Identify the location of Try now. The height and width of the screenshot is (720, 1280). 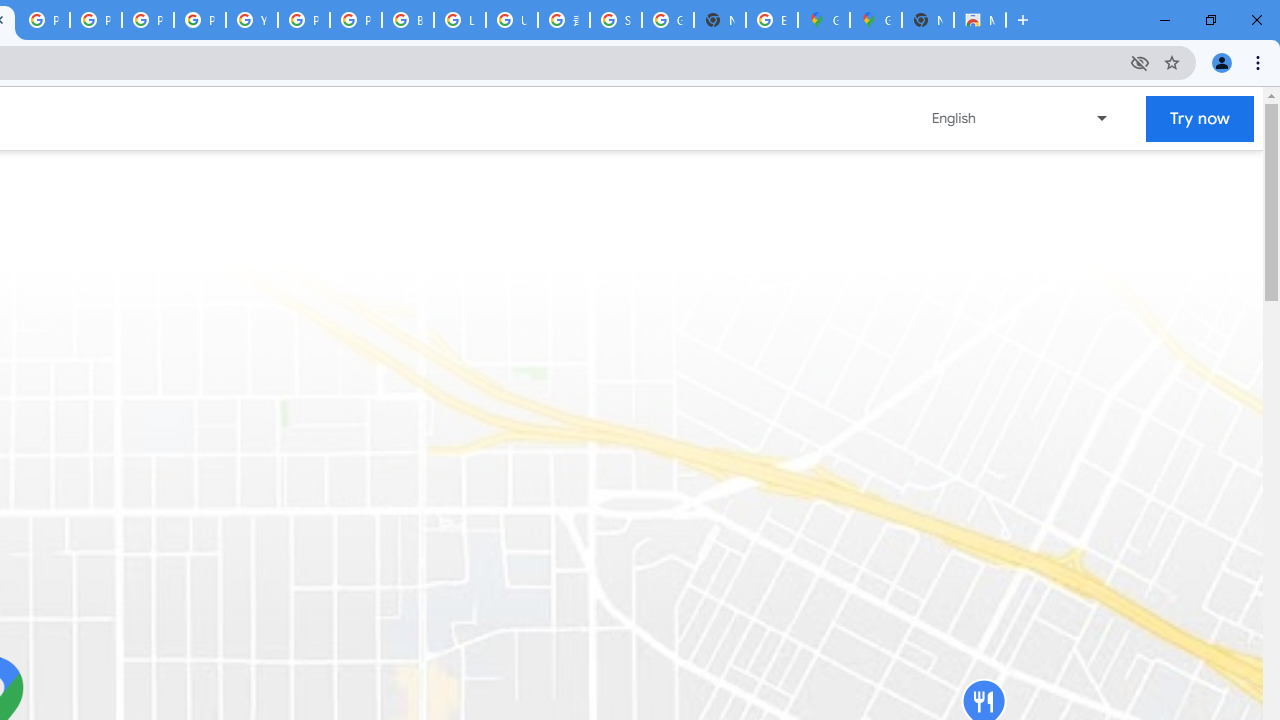
(1200, 118).